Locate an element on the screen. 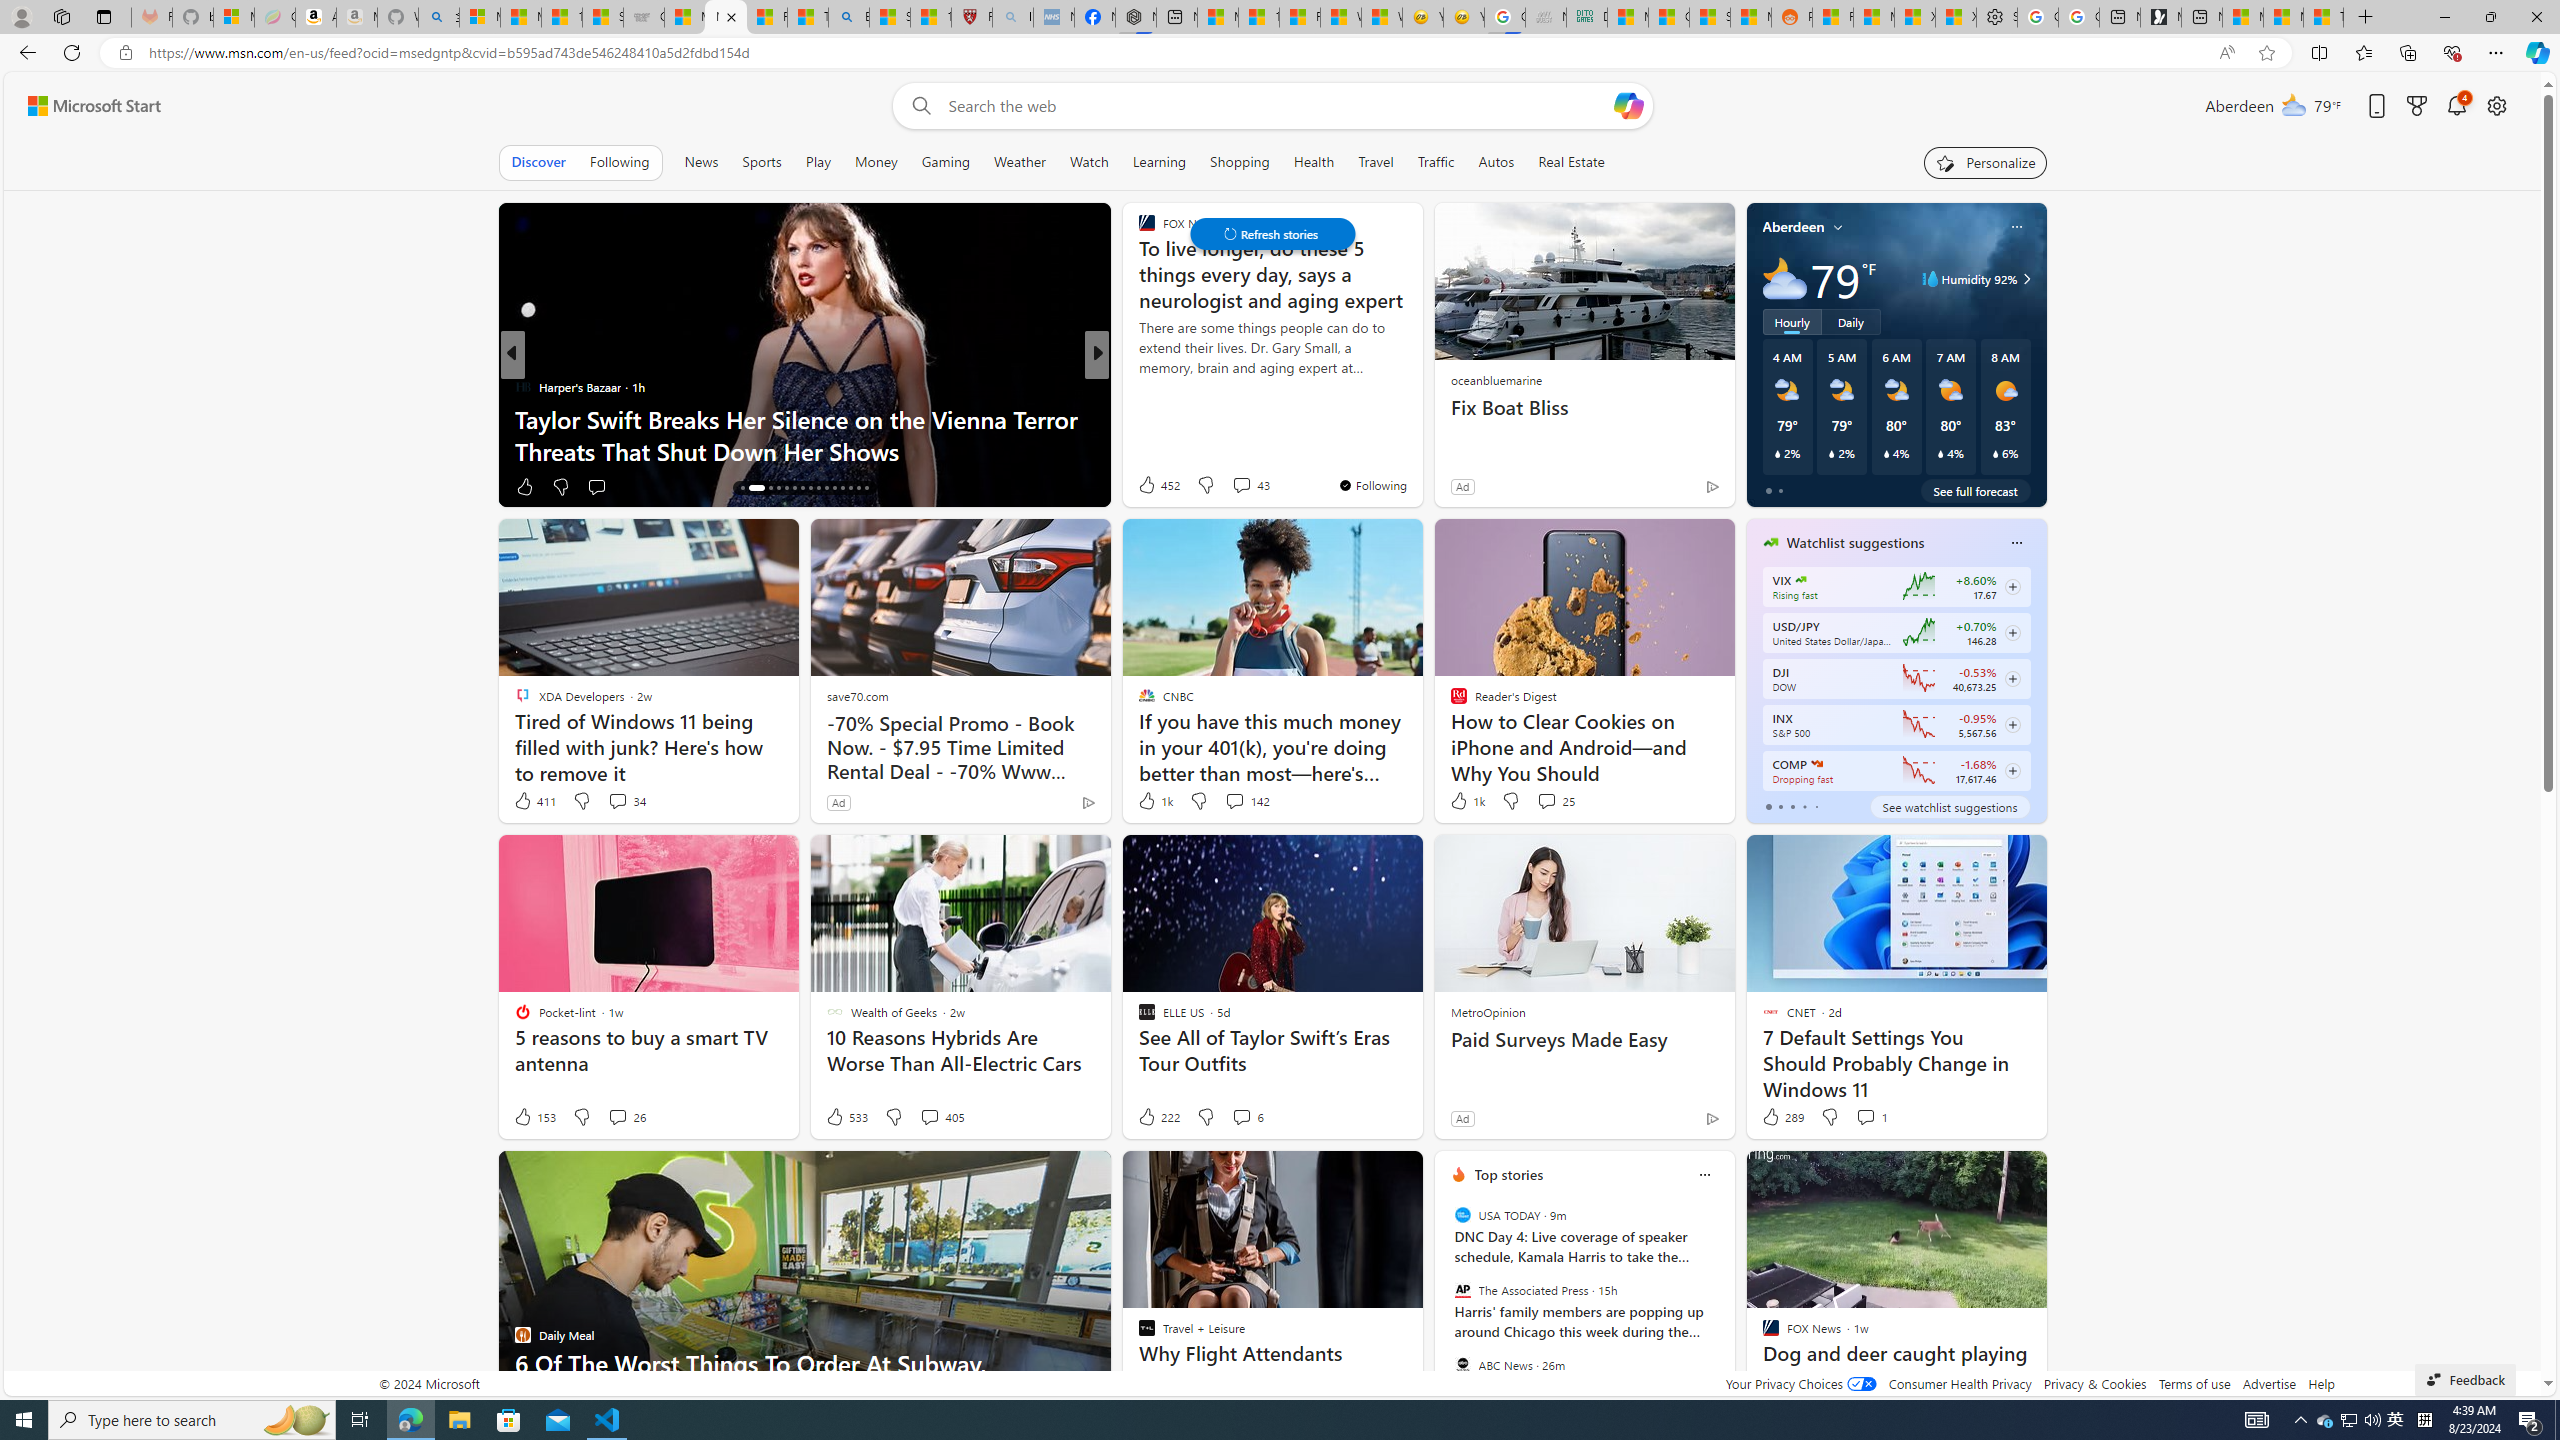 The width and height of the screenshot is (2560, 1440). Daily is located at coordinates (1850, 322).